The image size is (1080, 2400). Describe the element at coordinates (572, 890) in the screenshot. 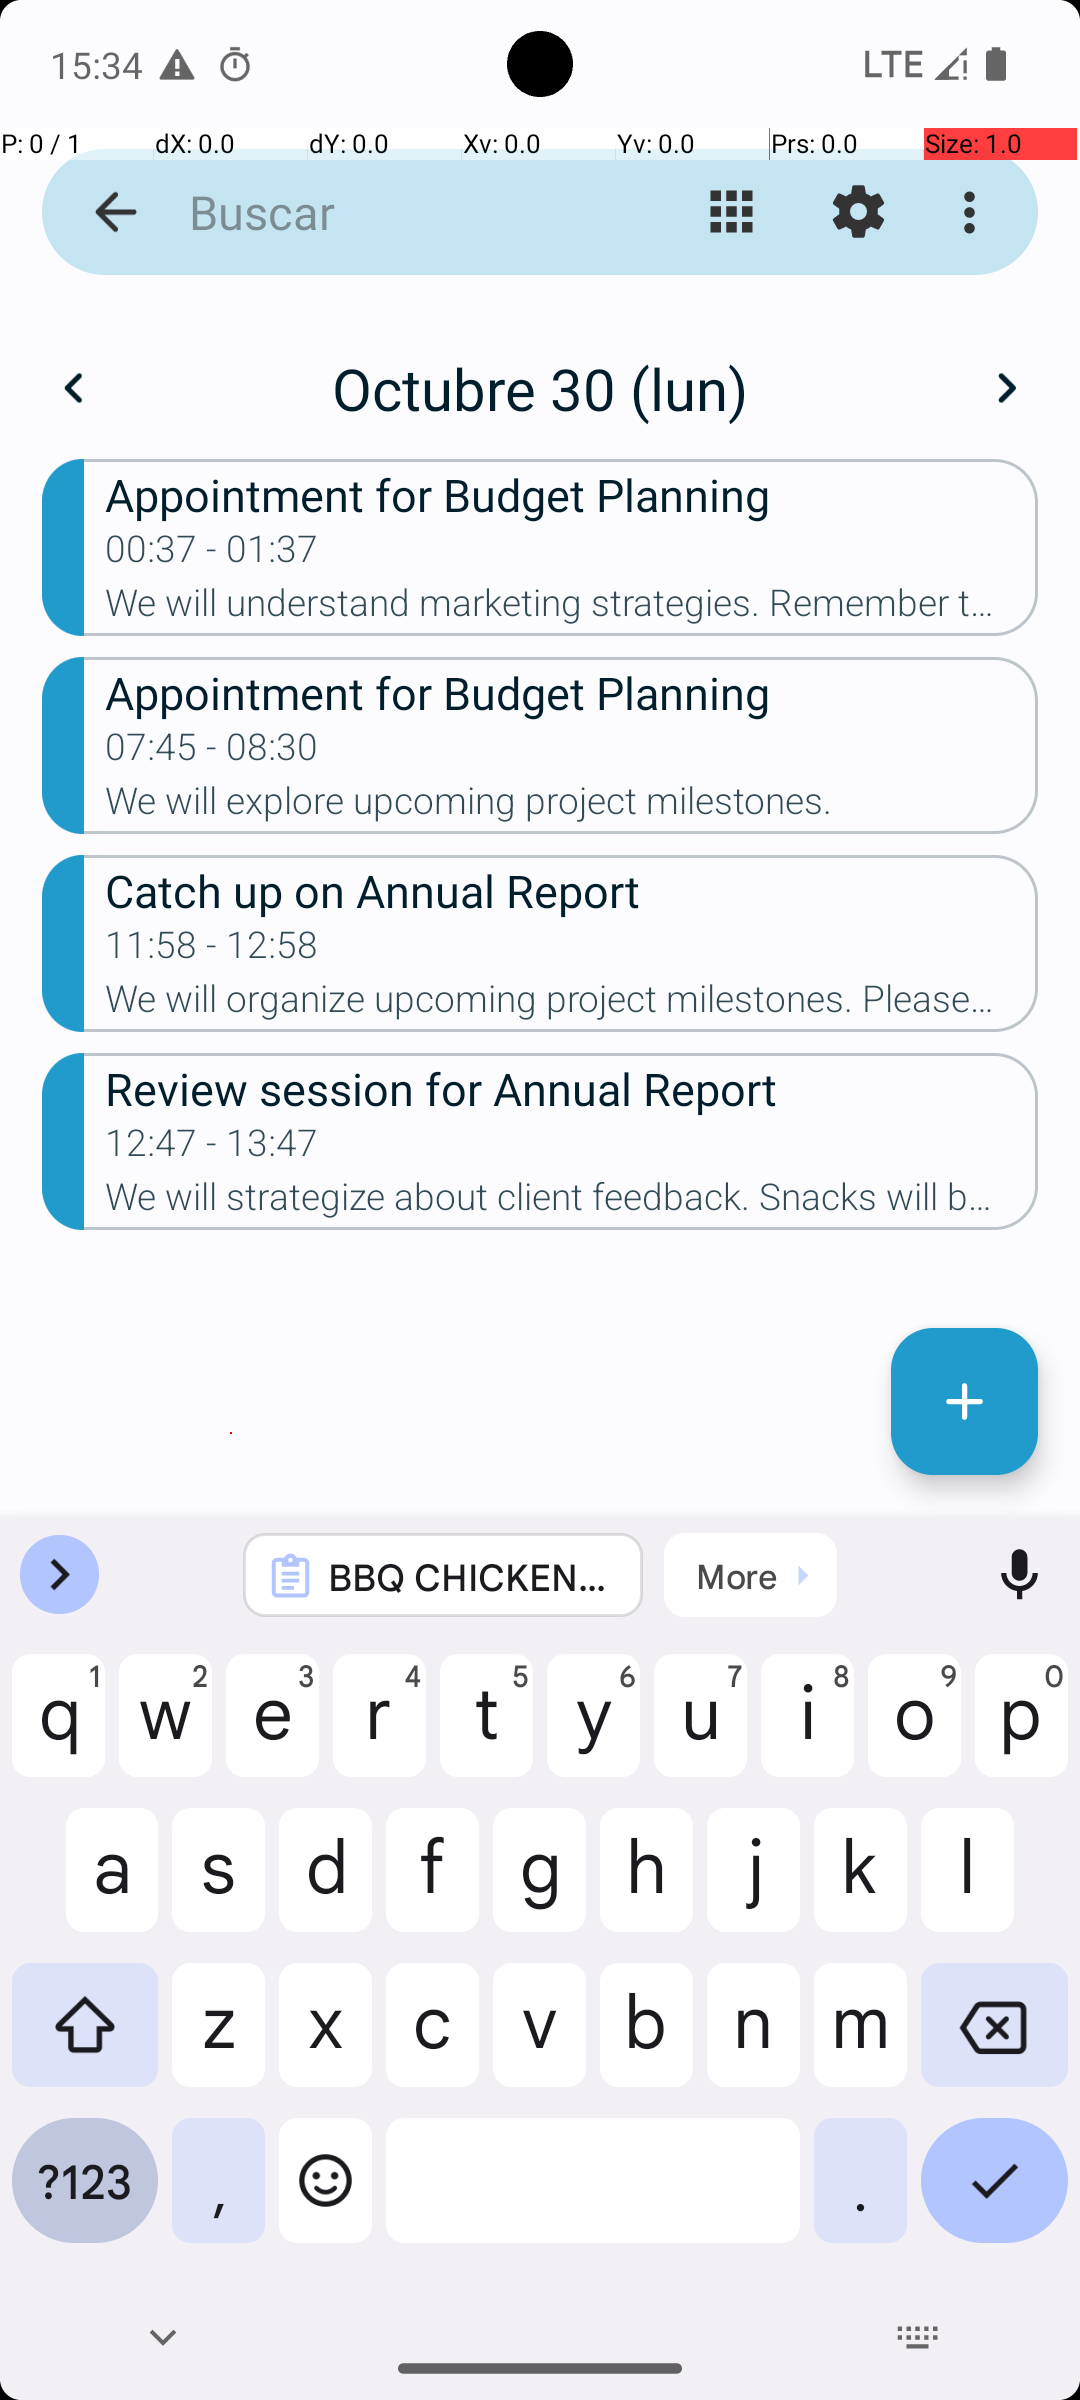

I see `Catch up on Annual Report` at that location.